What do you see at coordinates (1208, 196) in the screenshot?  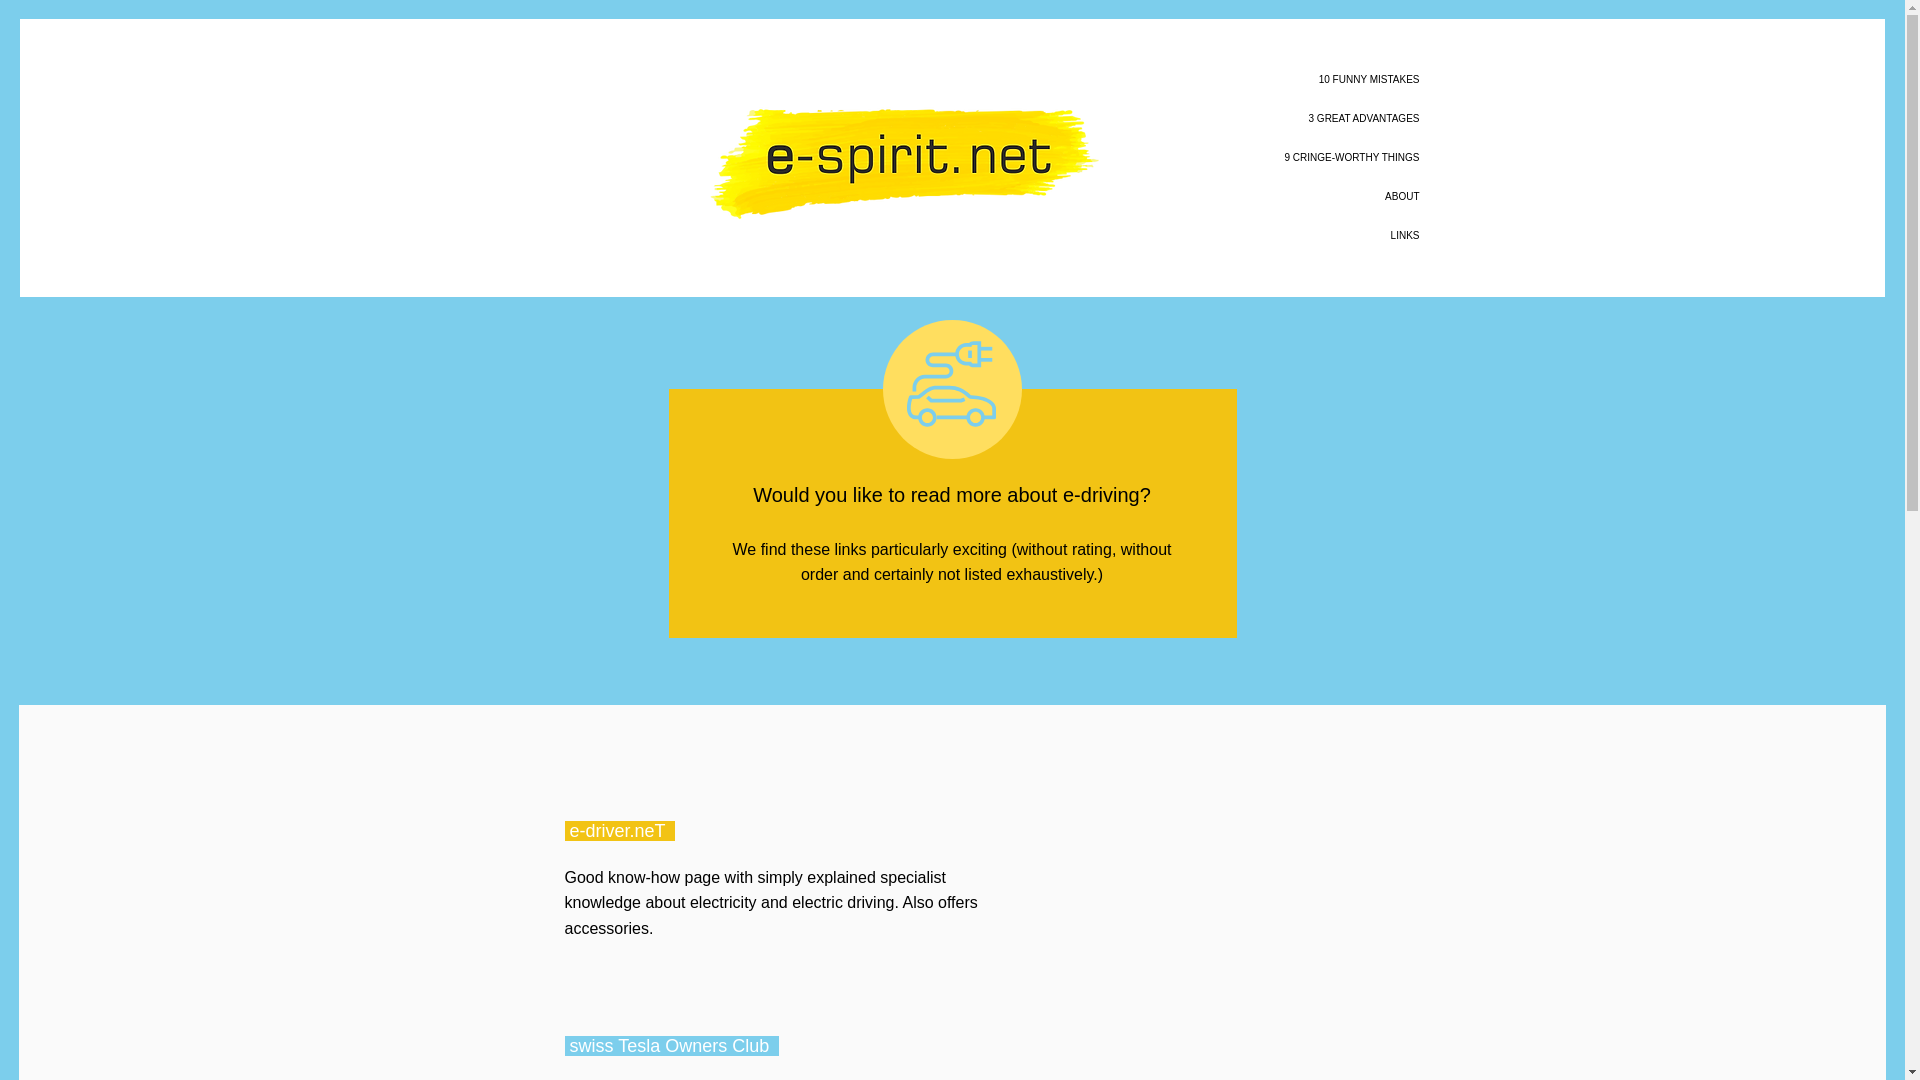 I see `ABOUT` at bounding box center [1208, 196].